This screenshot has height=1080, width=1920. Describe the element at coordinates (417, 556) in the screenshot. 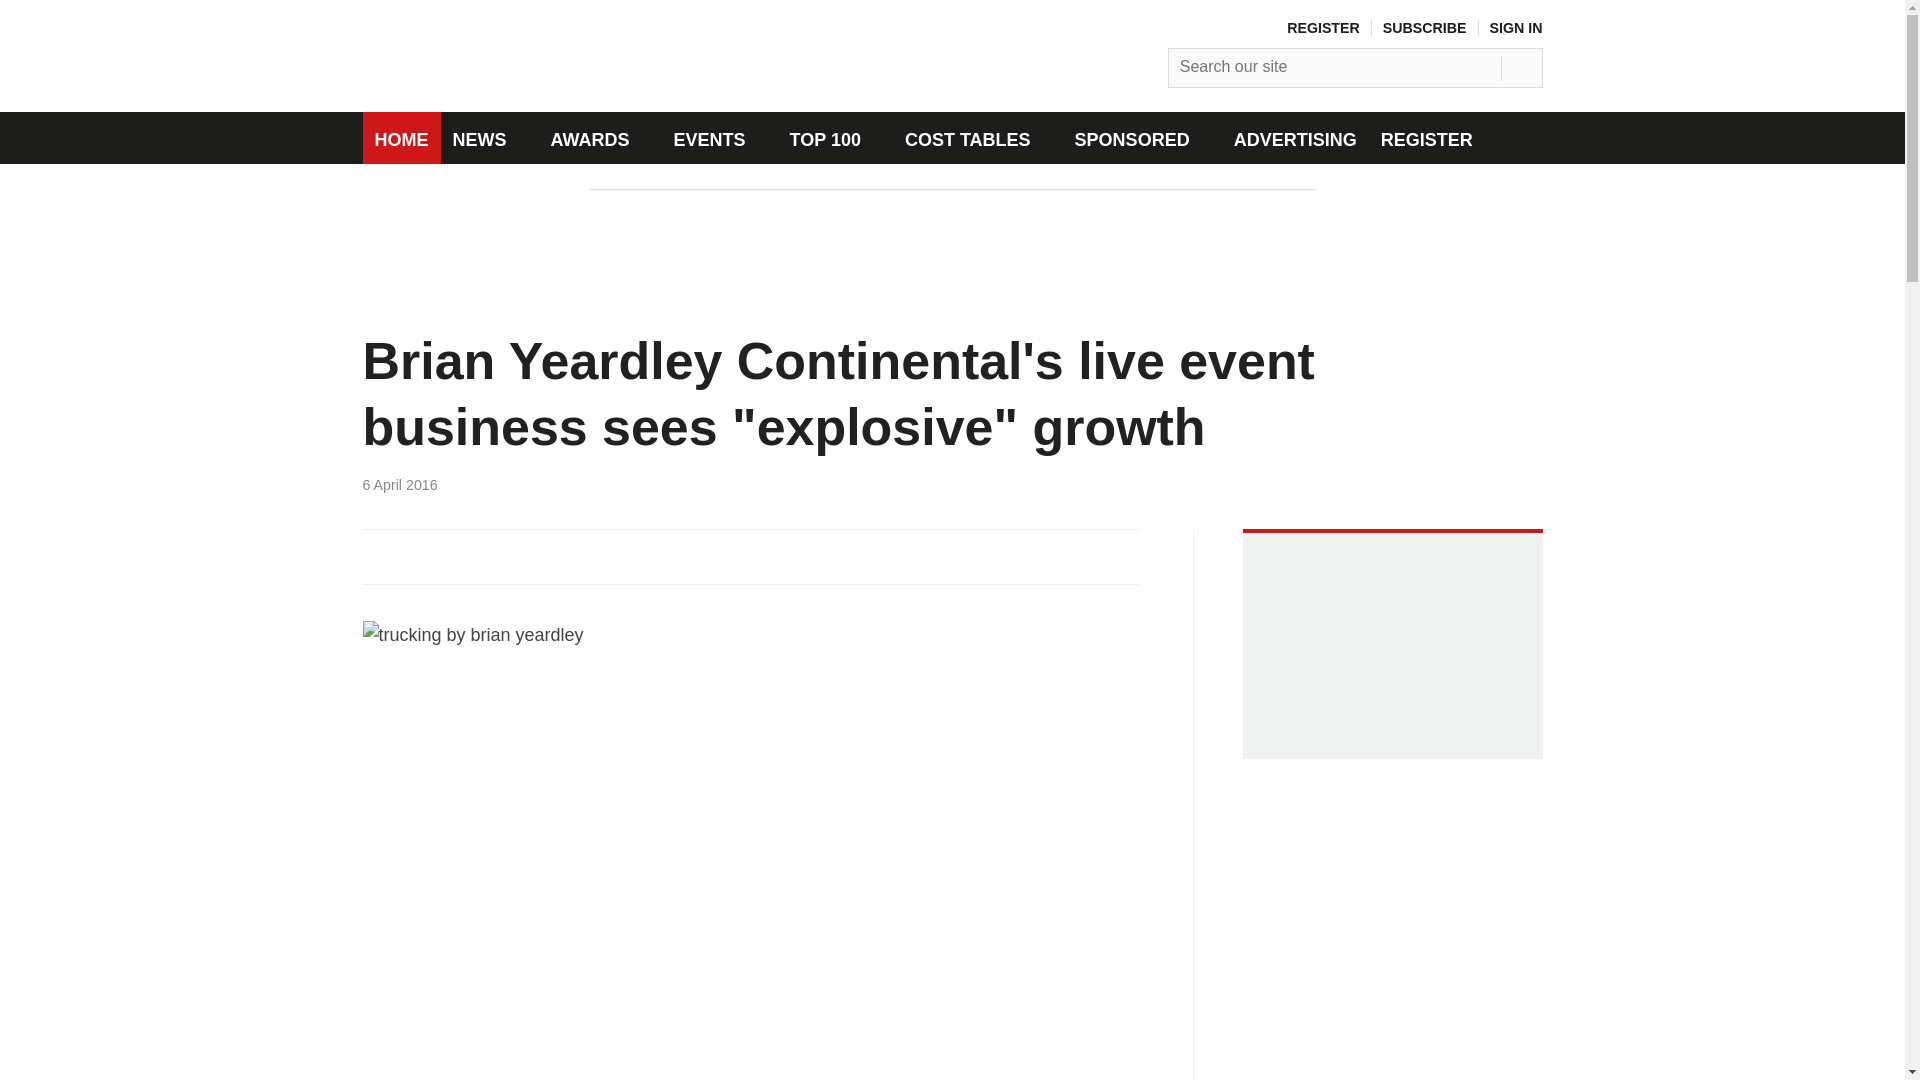

I see `Share this on Twitter` at that location.